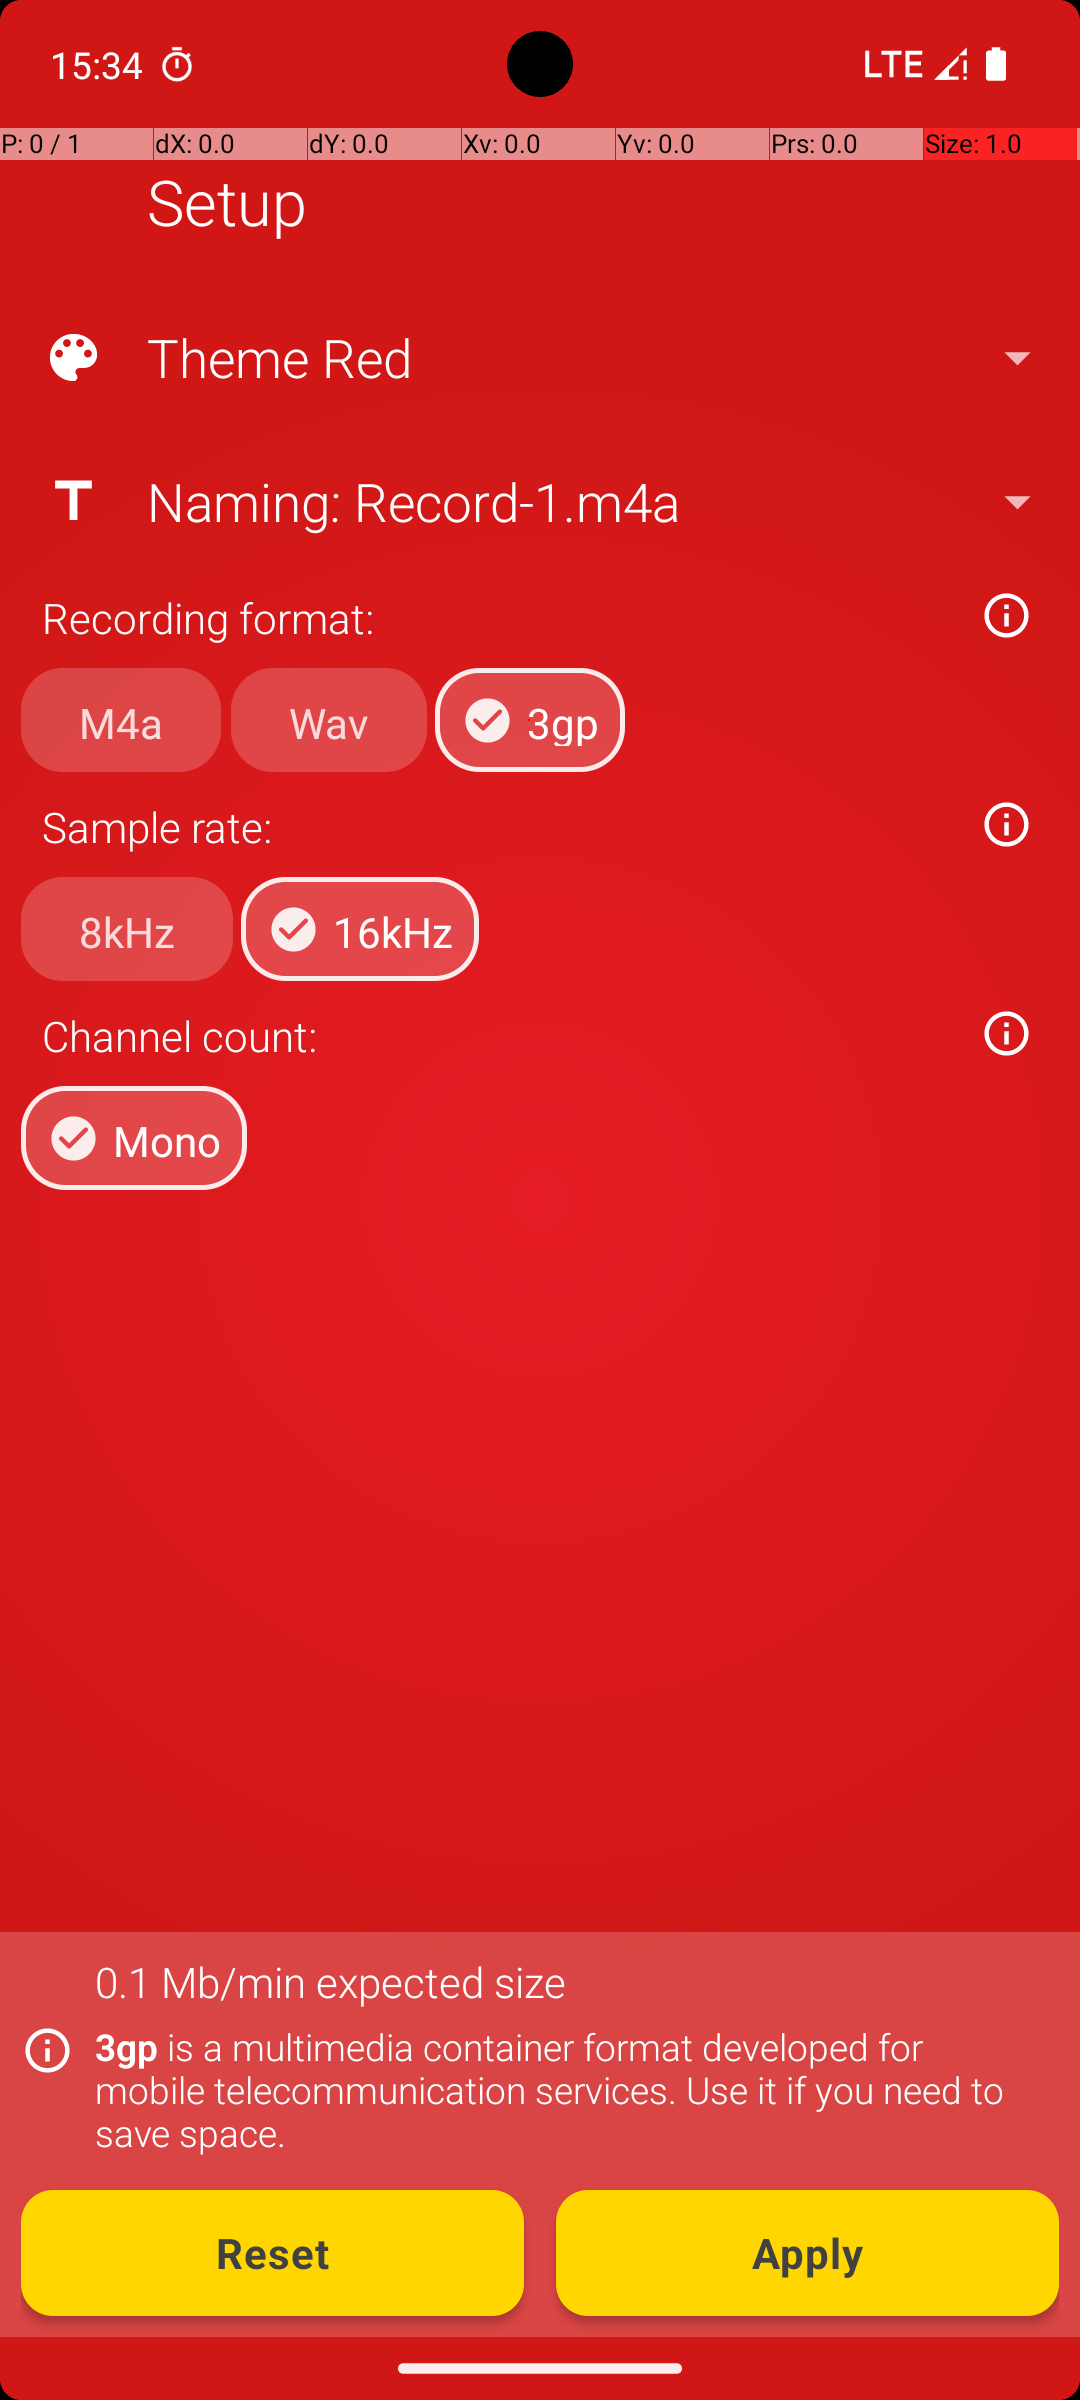 Image resolution: width=1080 pixels, height=2400 pixels. What do you see at coordinates (566, 2090) in the screenshot?
I see `3gp is a multimedia container format developed for mobile telecommunication services. Use it if you need to save space.` at bounding box center [566, 2090].